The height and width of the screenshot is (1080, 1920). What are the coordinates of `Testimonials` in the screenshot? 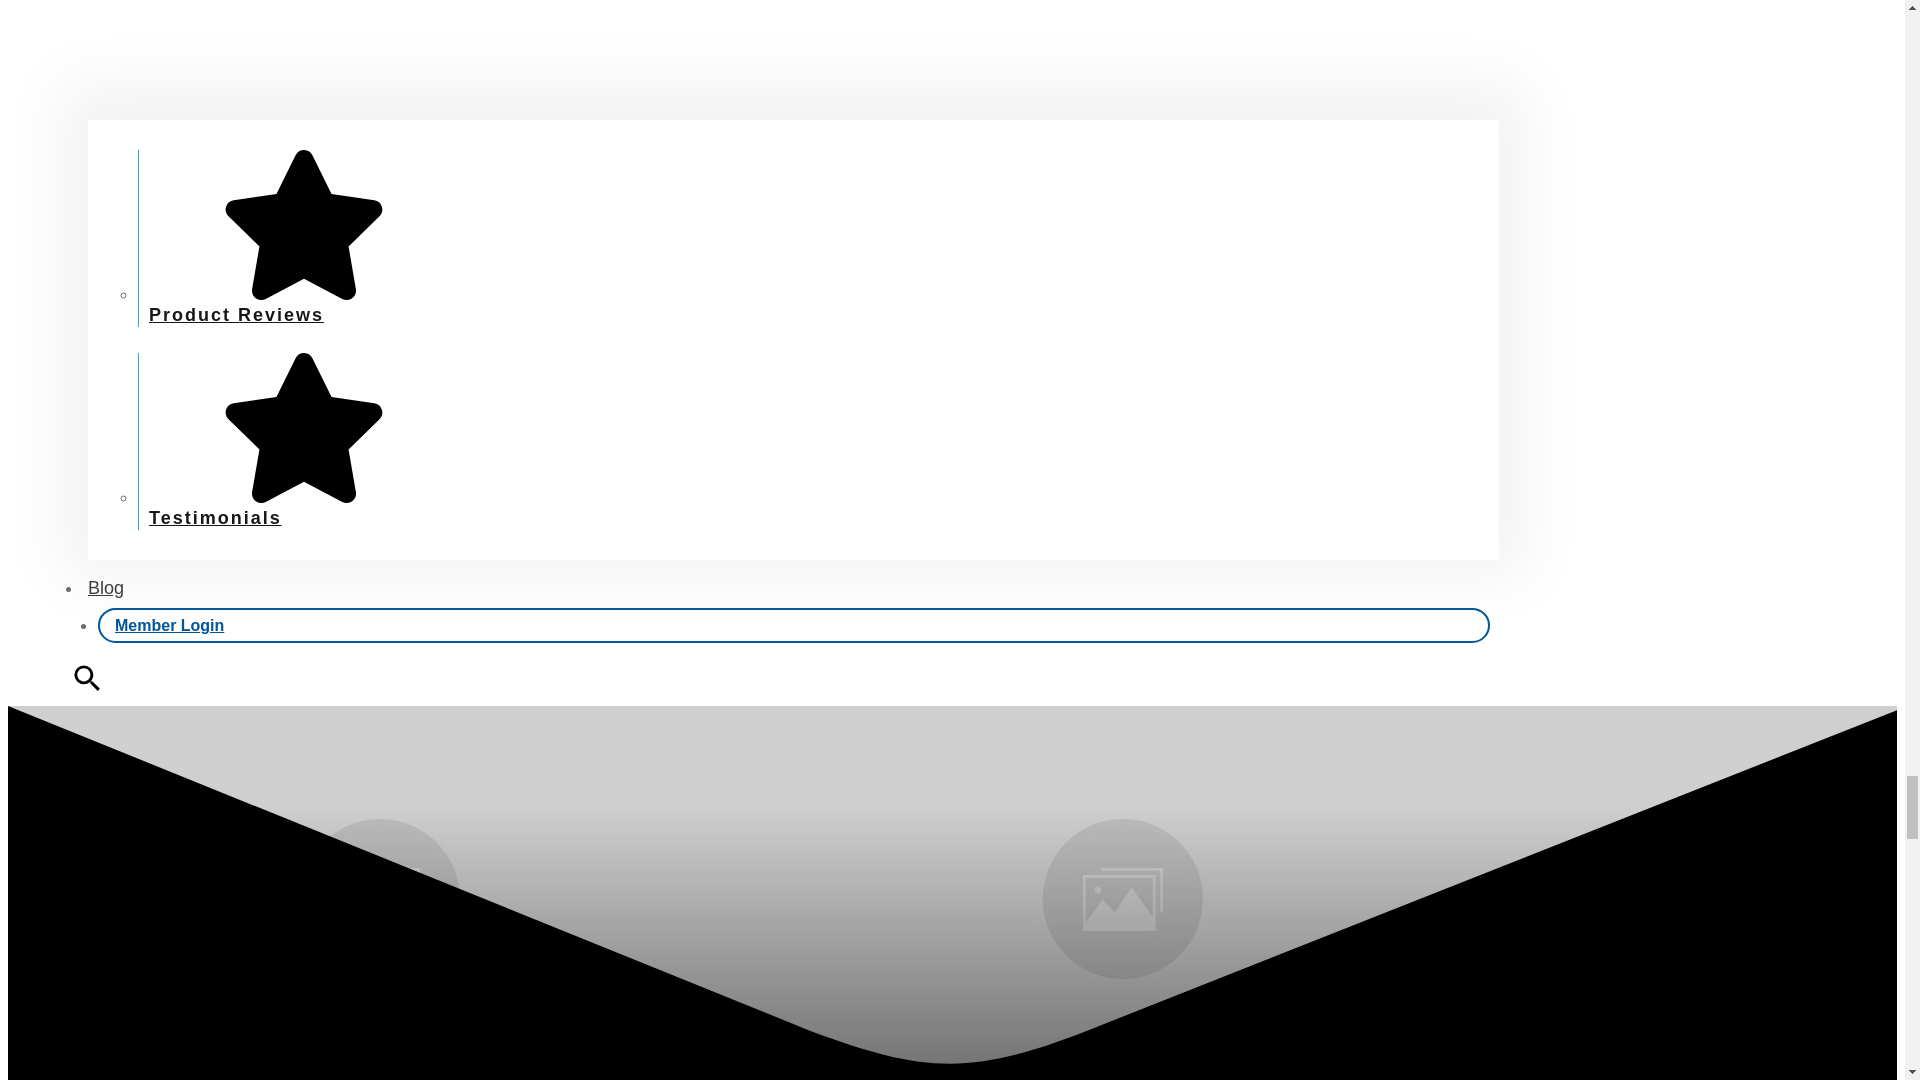 It's located at (301, 508).